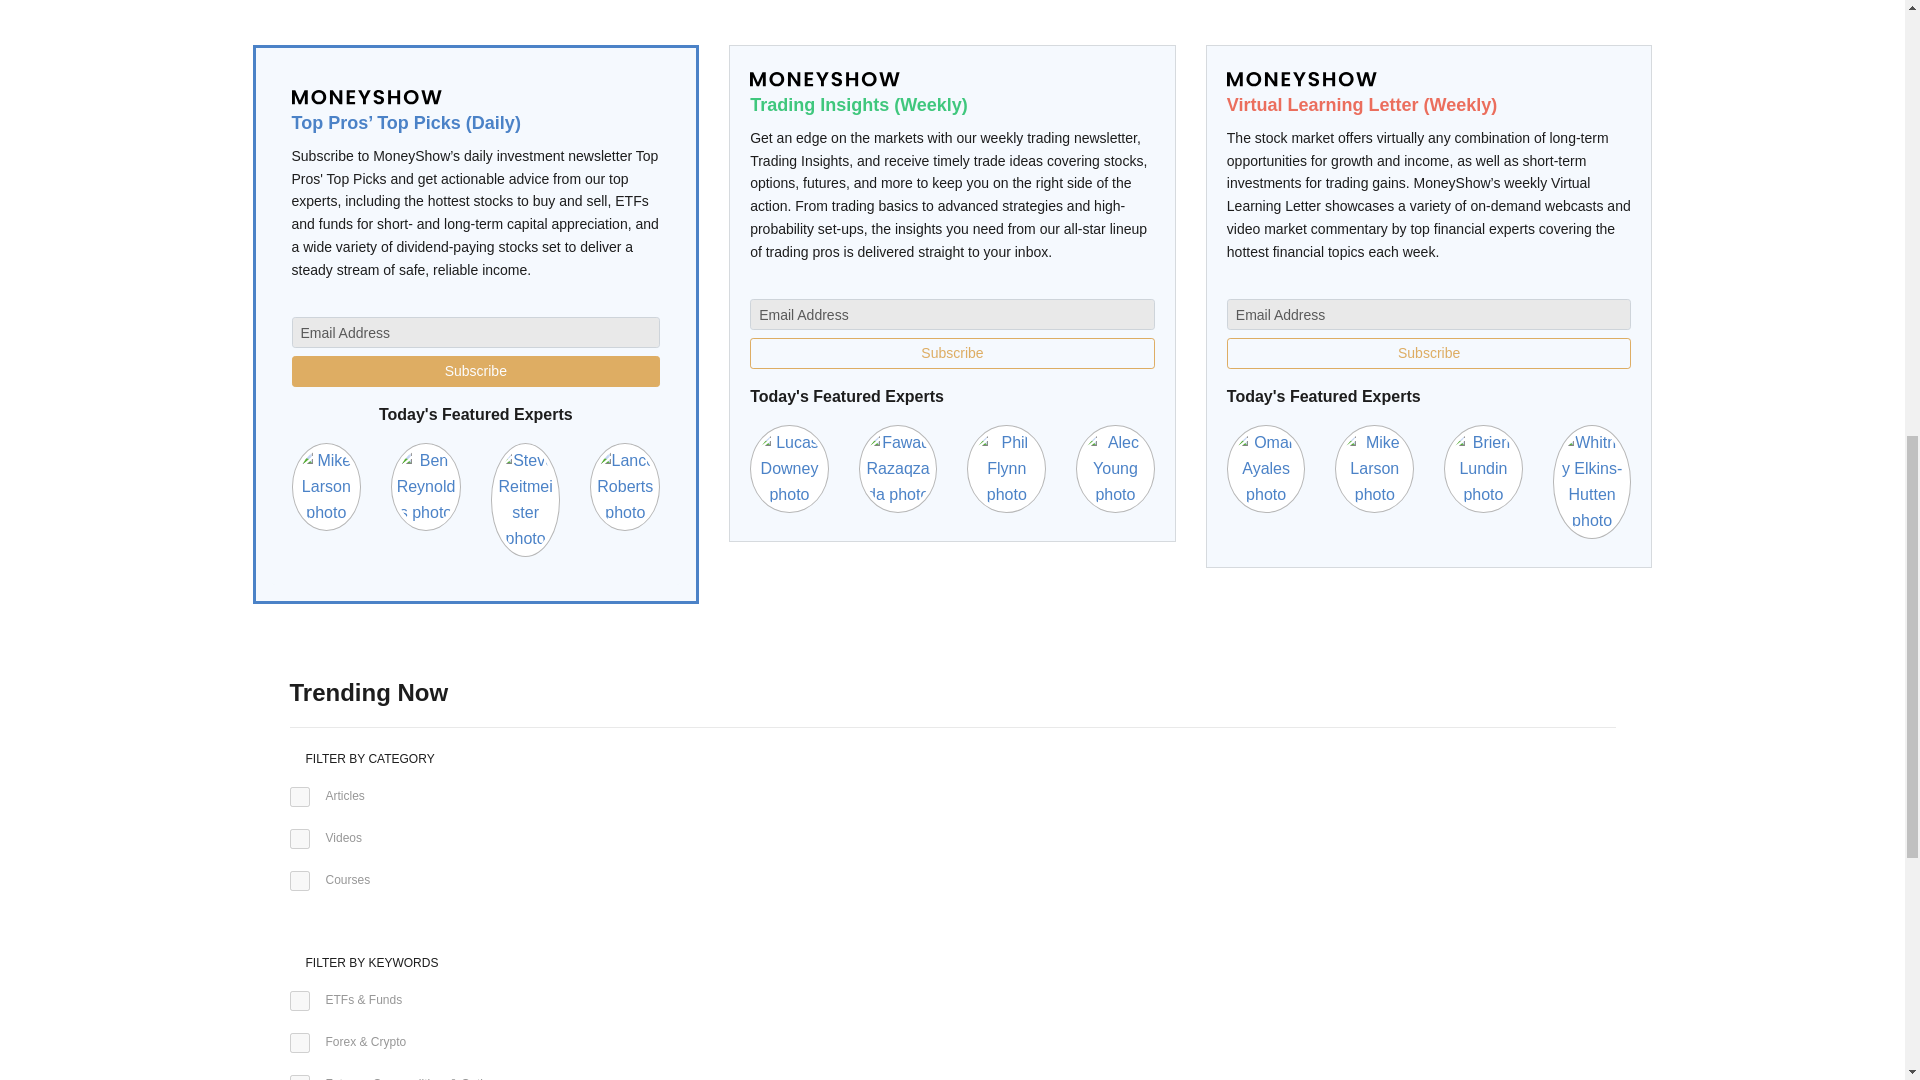 This screenshot has height=1080, width=1920. Describe the element at coordinates (1592, 480) in the screenshot. I see `Whitney Elkins-Hutten` at that location.